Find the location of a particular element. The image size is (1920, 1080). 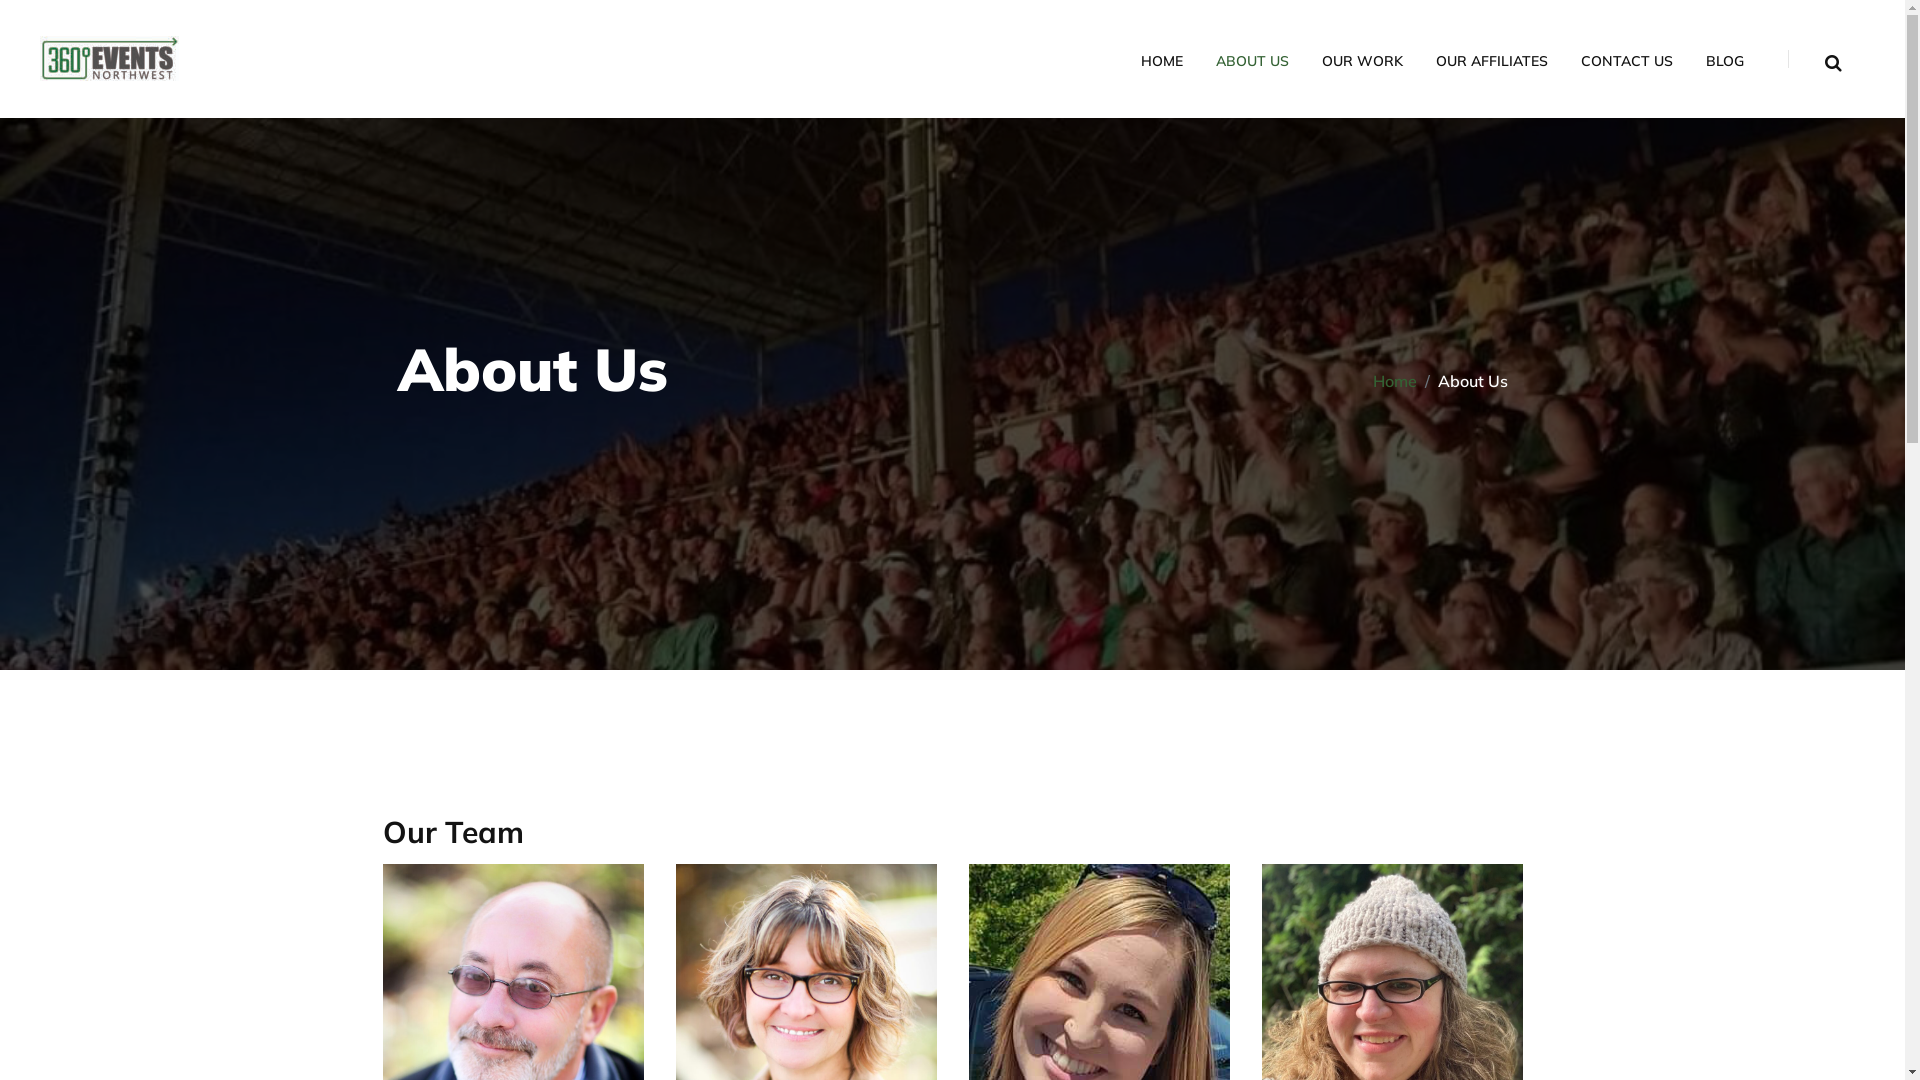

BLOG is located at coordinates (1725, 62).